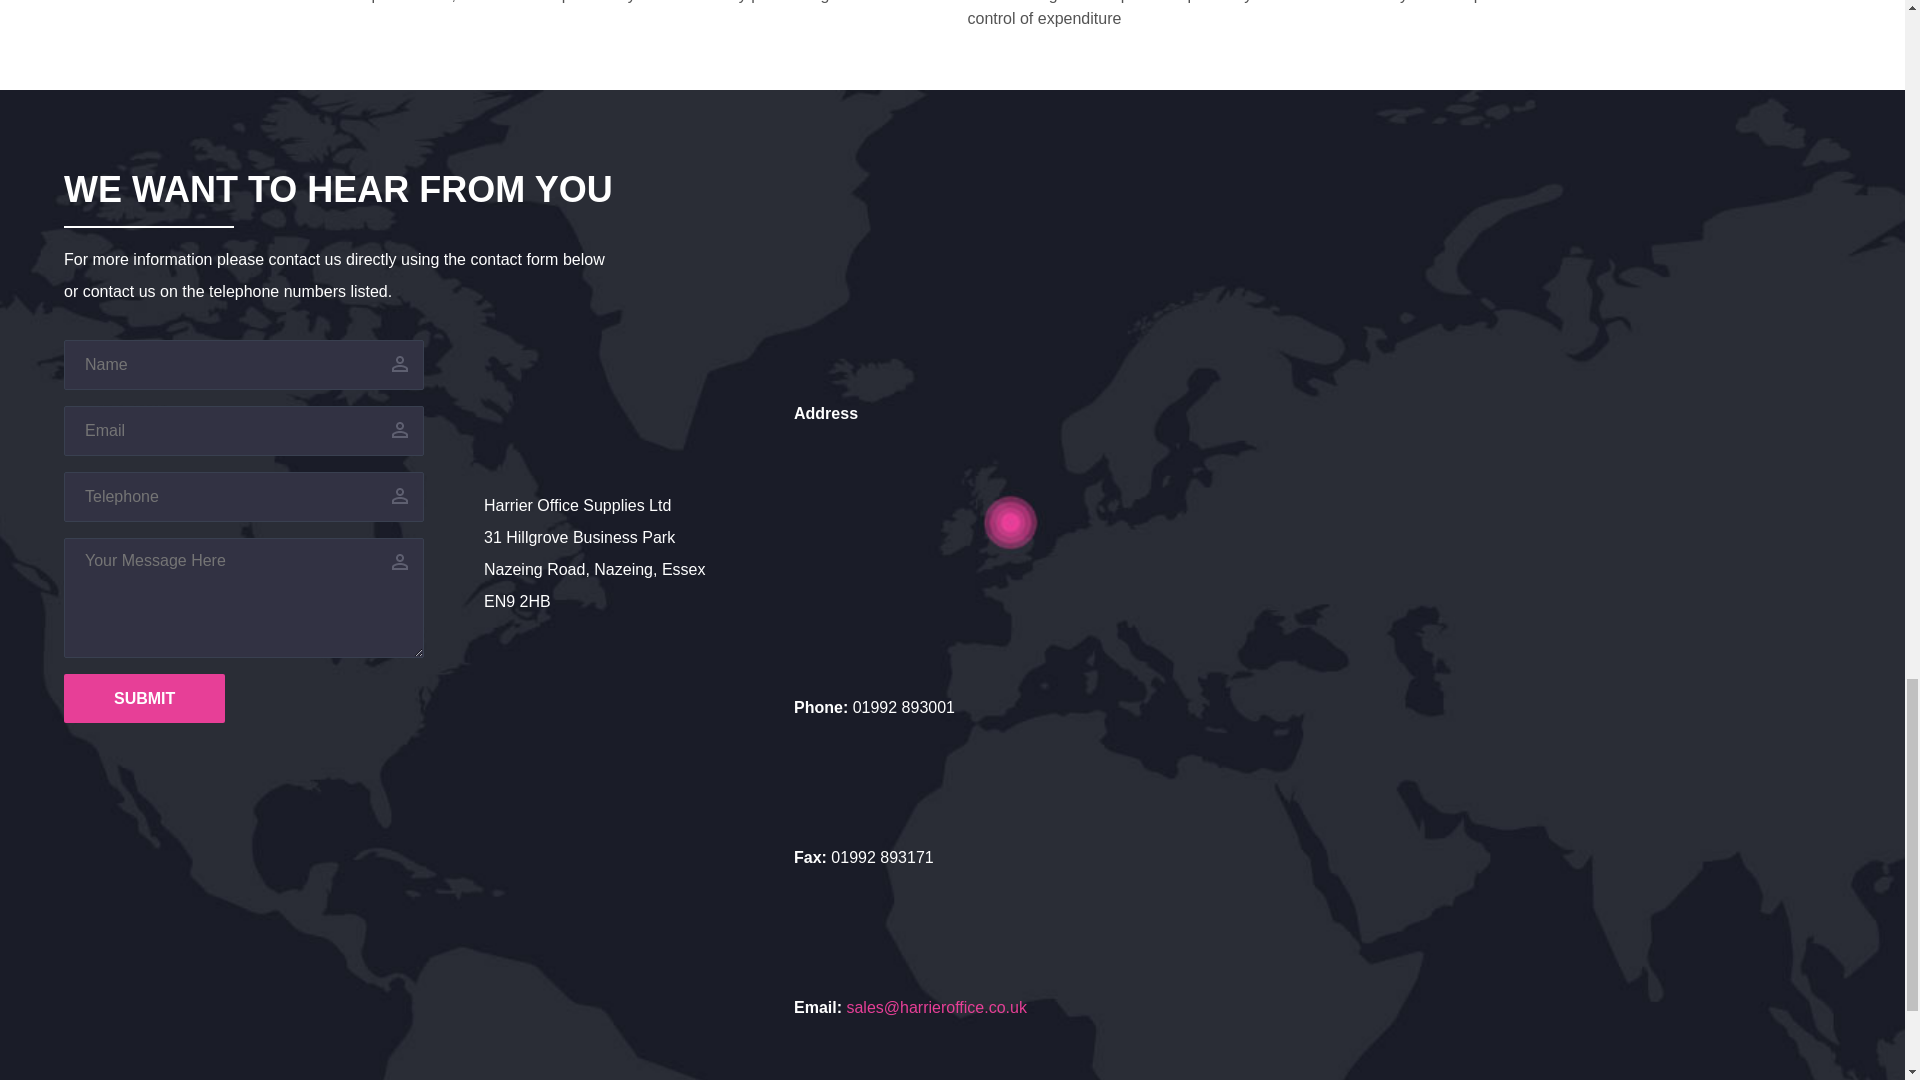 The image size is (1920, 1080). What do you see at coordinates (144, 698) in the screenshot?
I see `Submit` at bounding box center [144, 698].